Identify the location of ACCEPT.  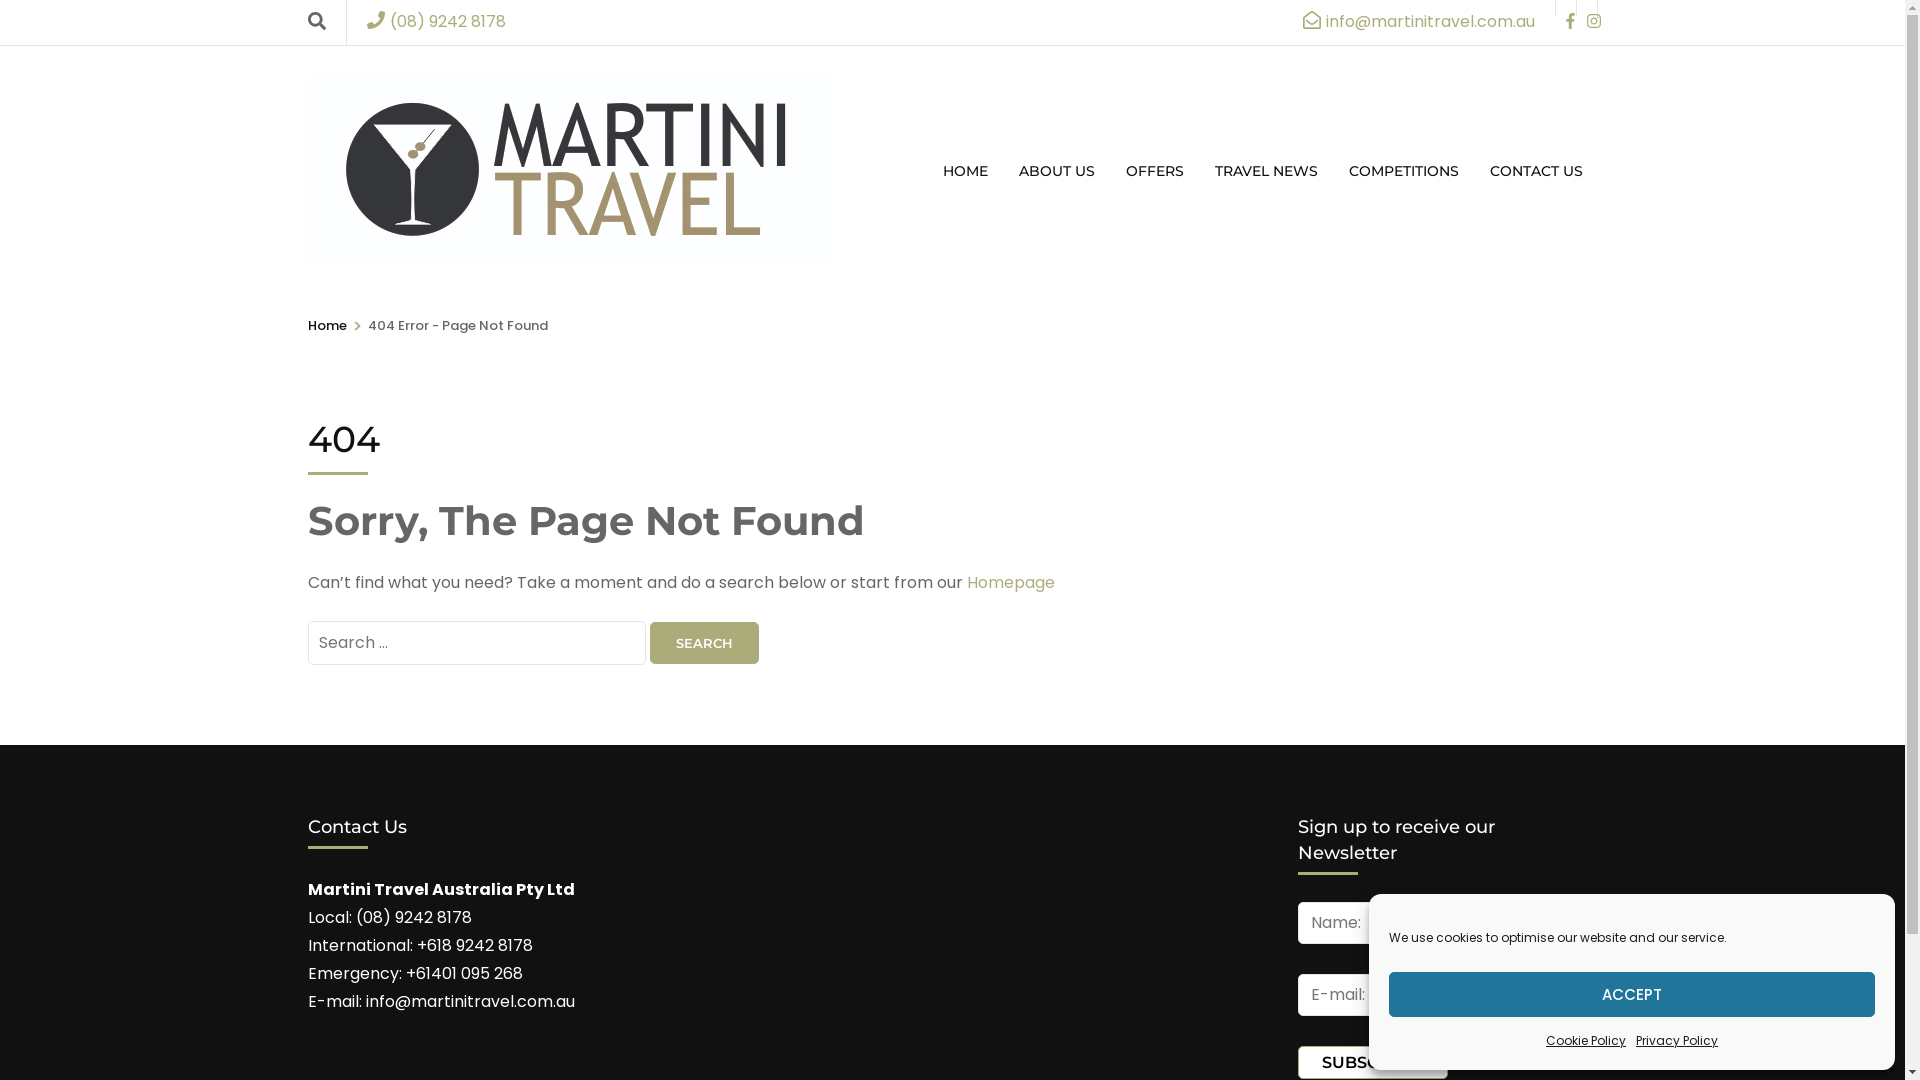
(1632, 994).